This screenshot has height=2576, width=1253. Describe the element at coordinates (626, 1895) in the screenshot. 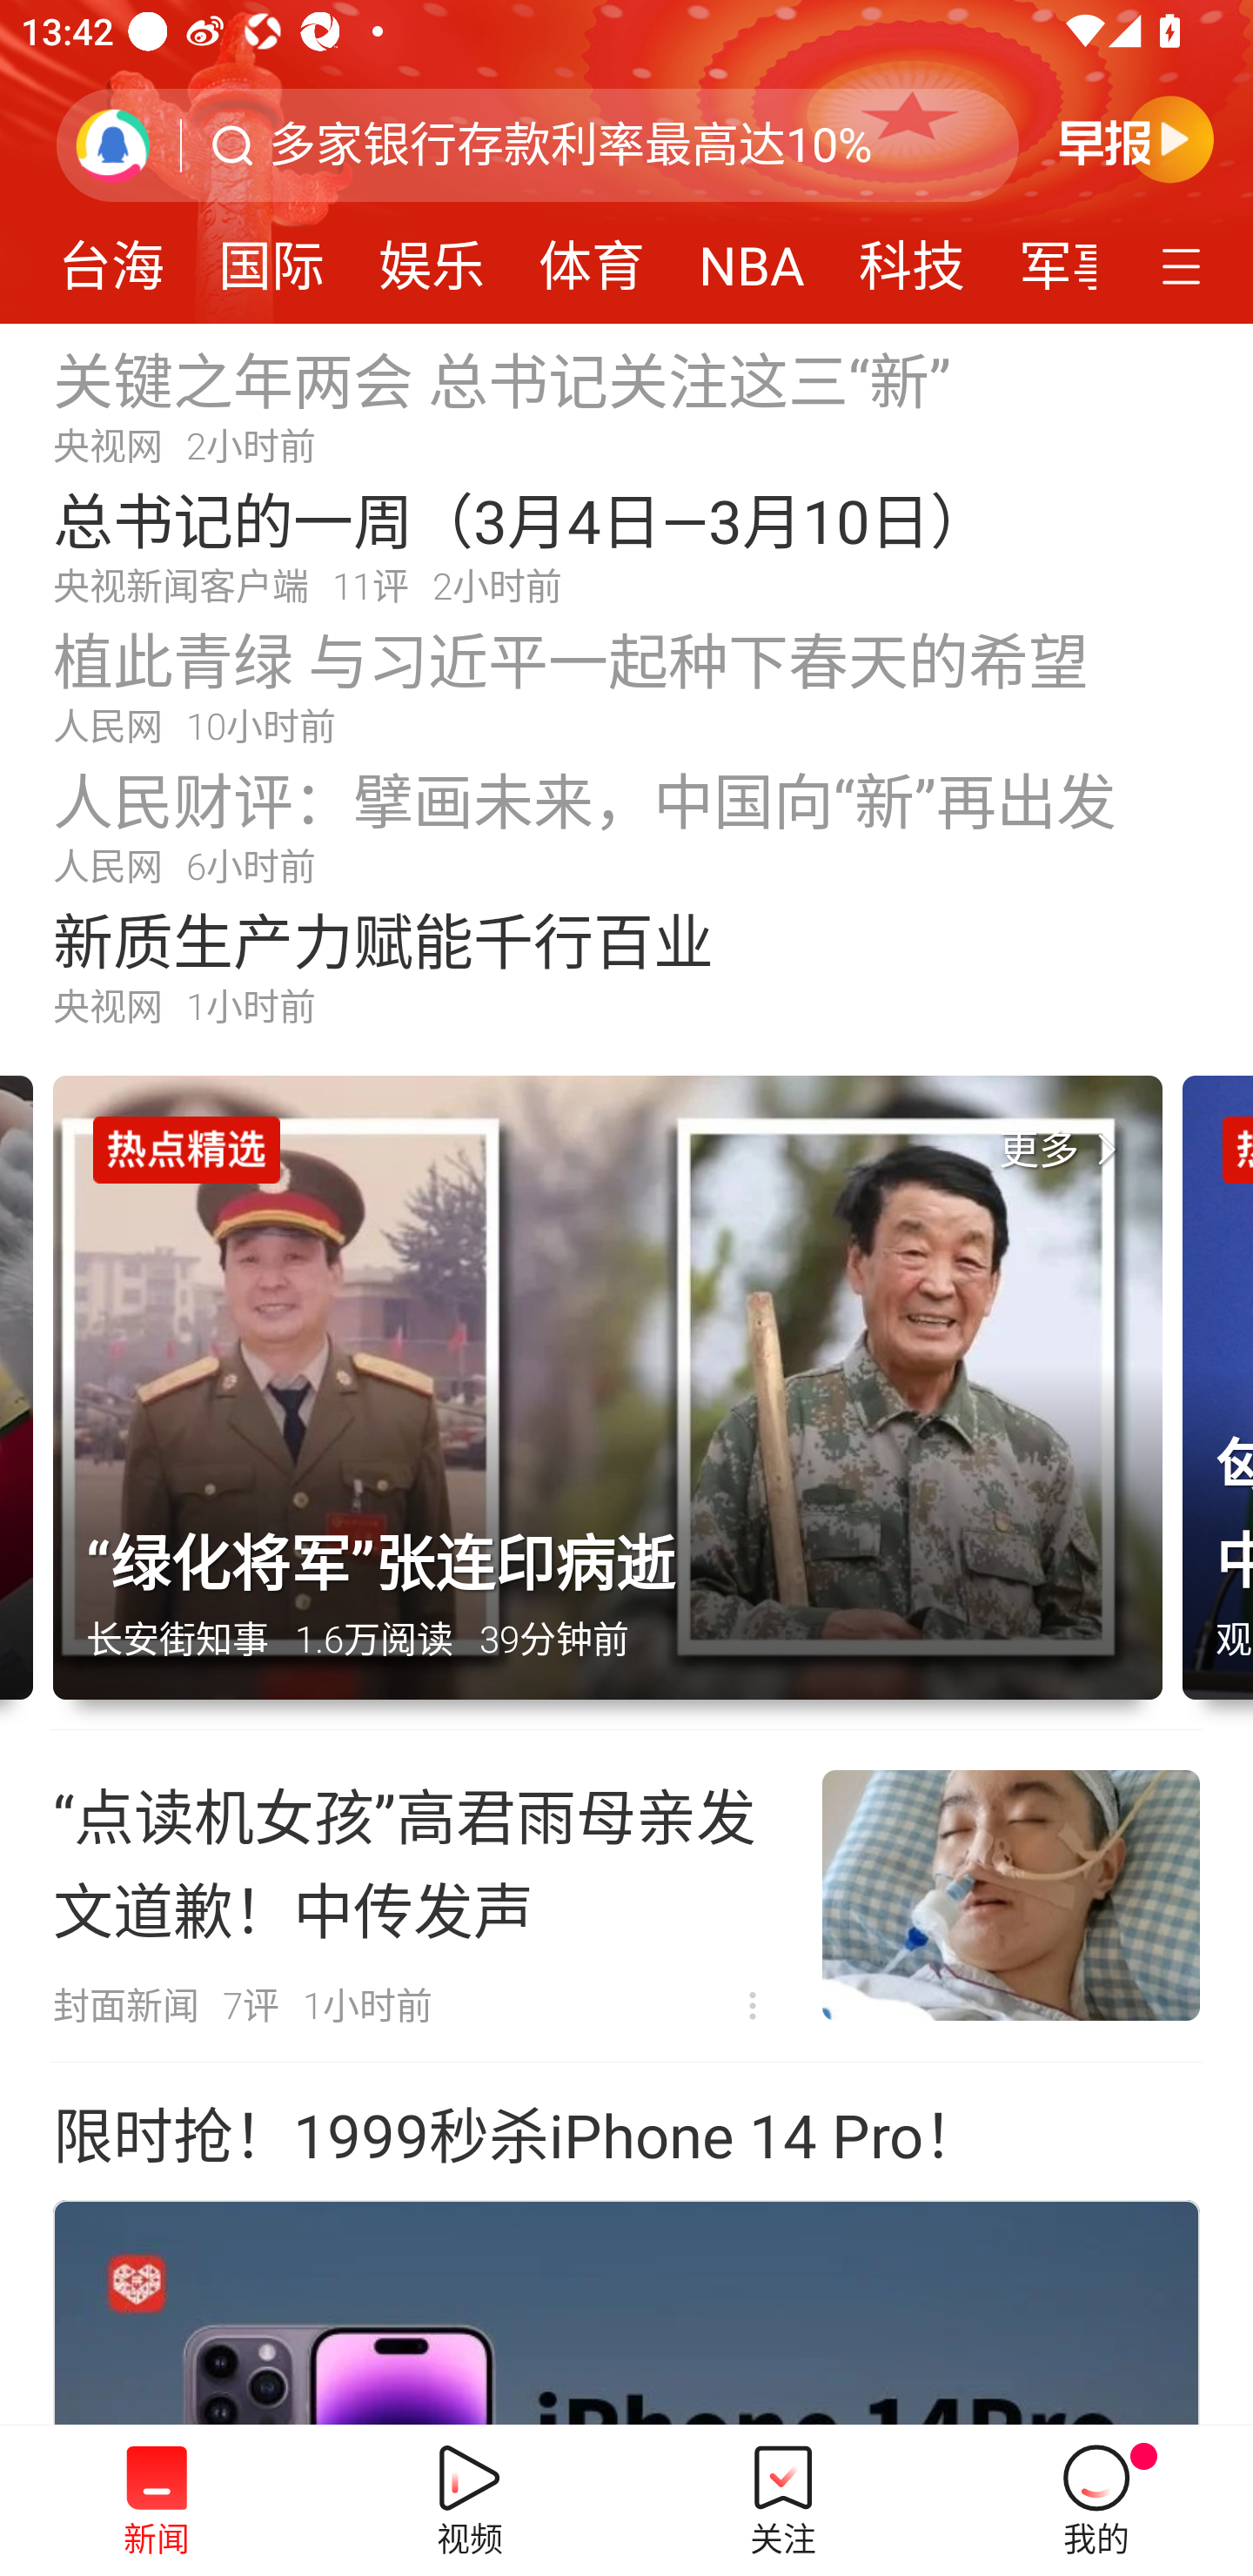

I see `“点读机女孩”高君雨母亲发文道歉！中传发声 封面新闻 7评 1小时前  不感兴趣` at that location.